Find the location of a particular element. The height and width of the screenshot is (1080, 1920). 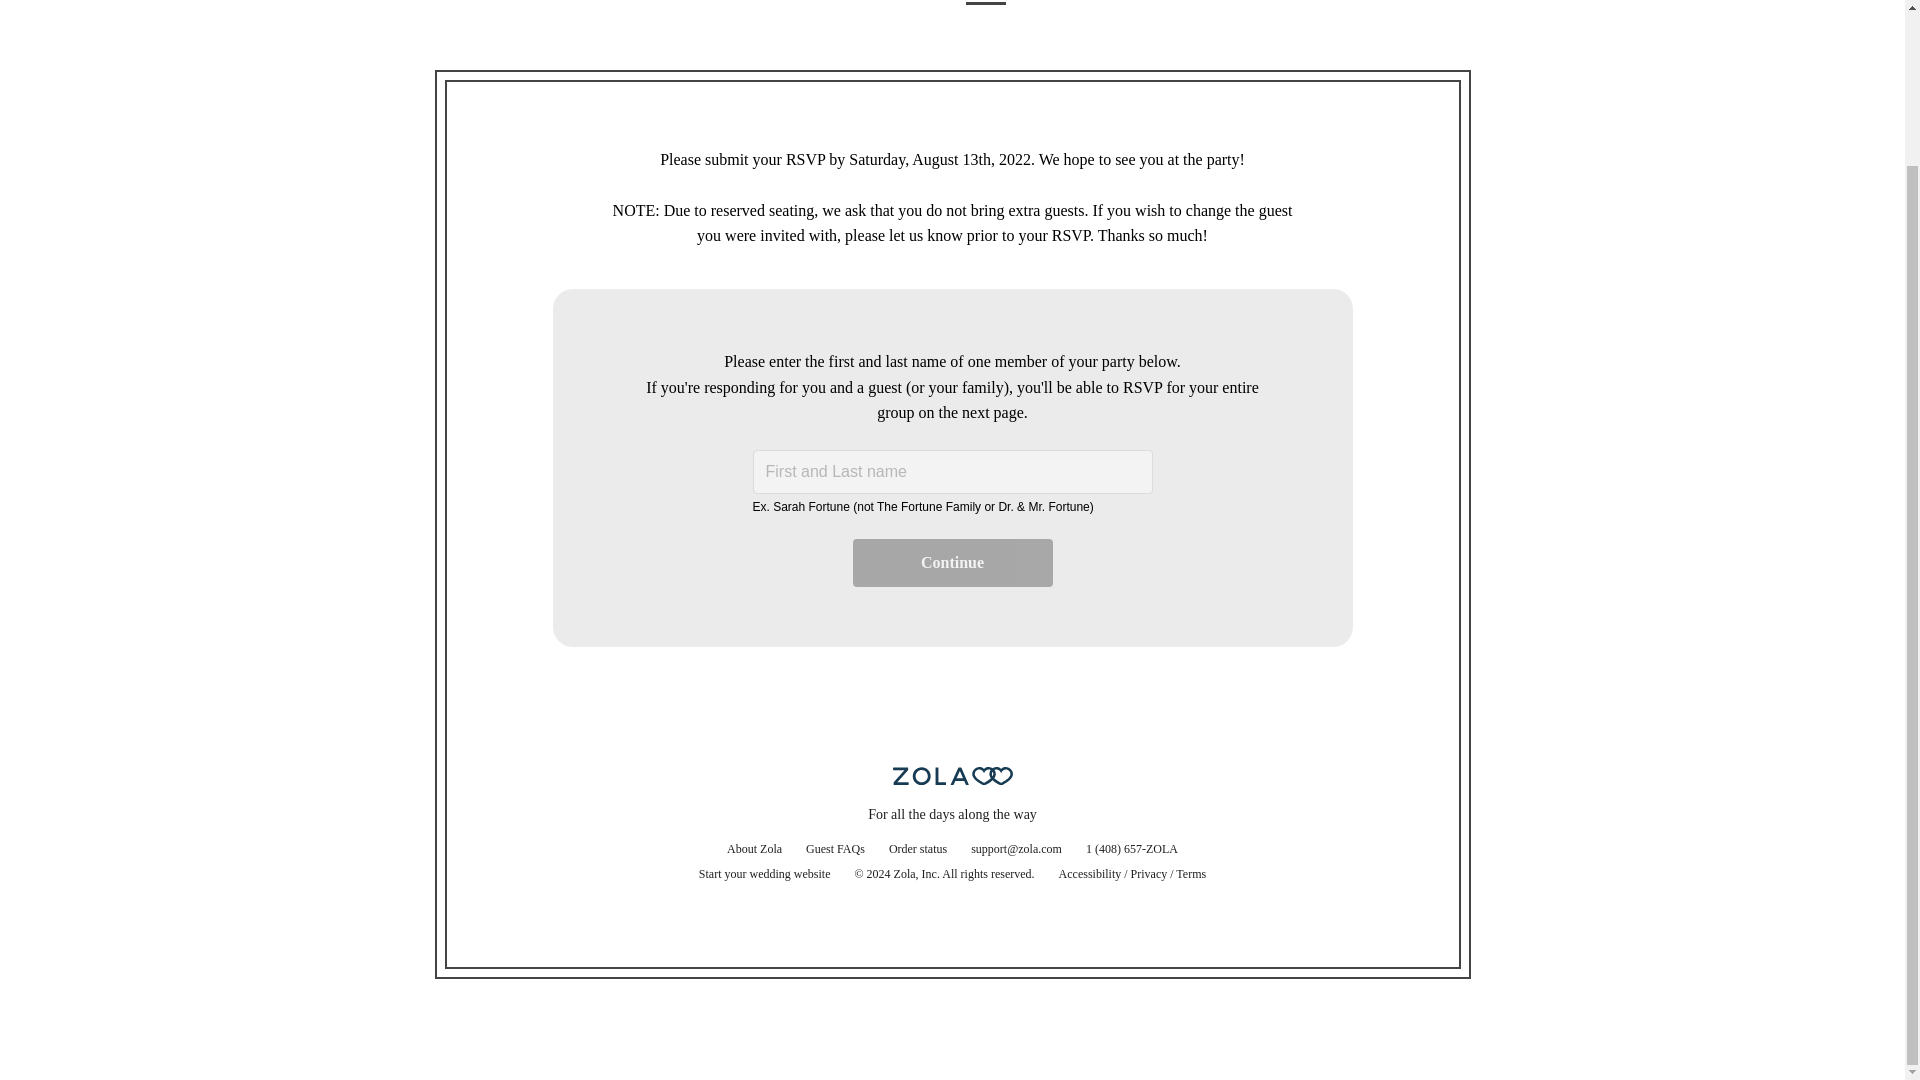

Continue is located at coordinates (952, 562).